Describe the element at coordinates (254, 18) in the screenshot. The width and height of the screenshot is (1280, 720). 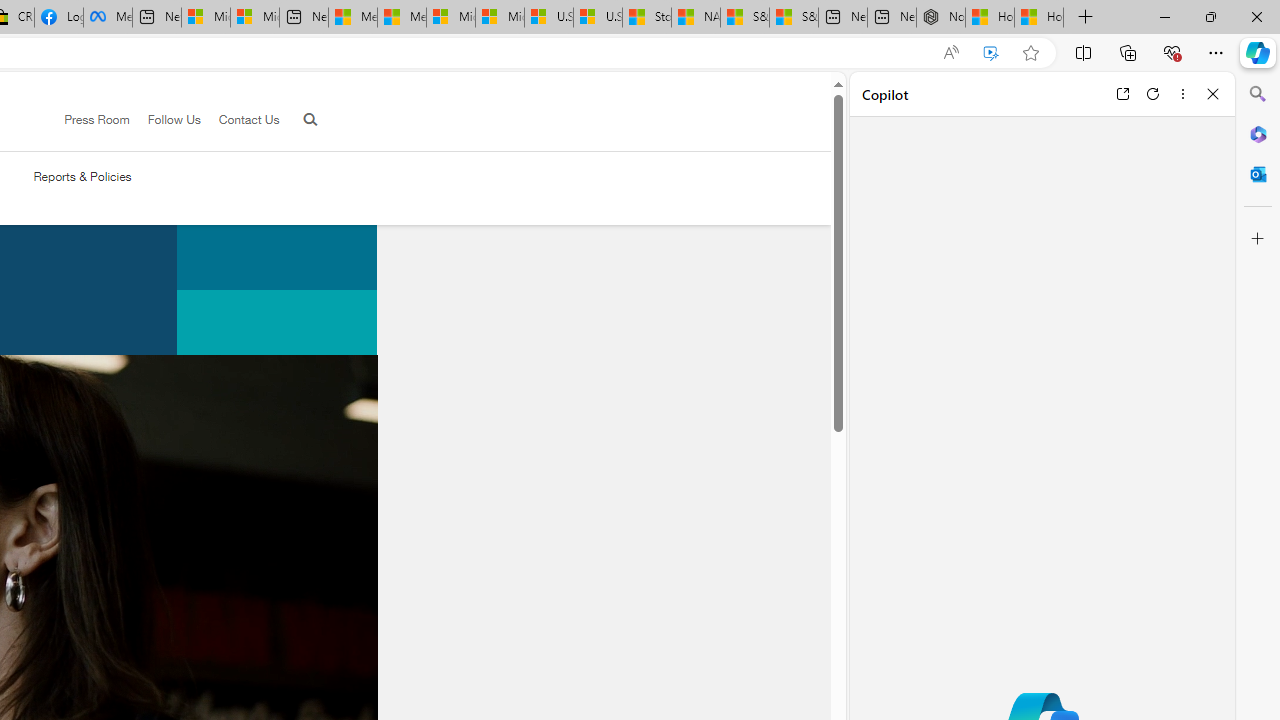
I see `Microsoft account | Privacy` at that location.